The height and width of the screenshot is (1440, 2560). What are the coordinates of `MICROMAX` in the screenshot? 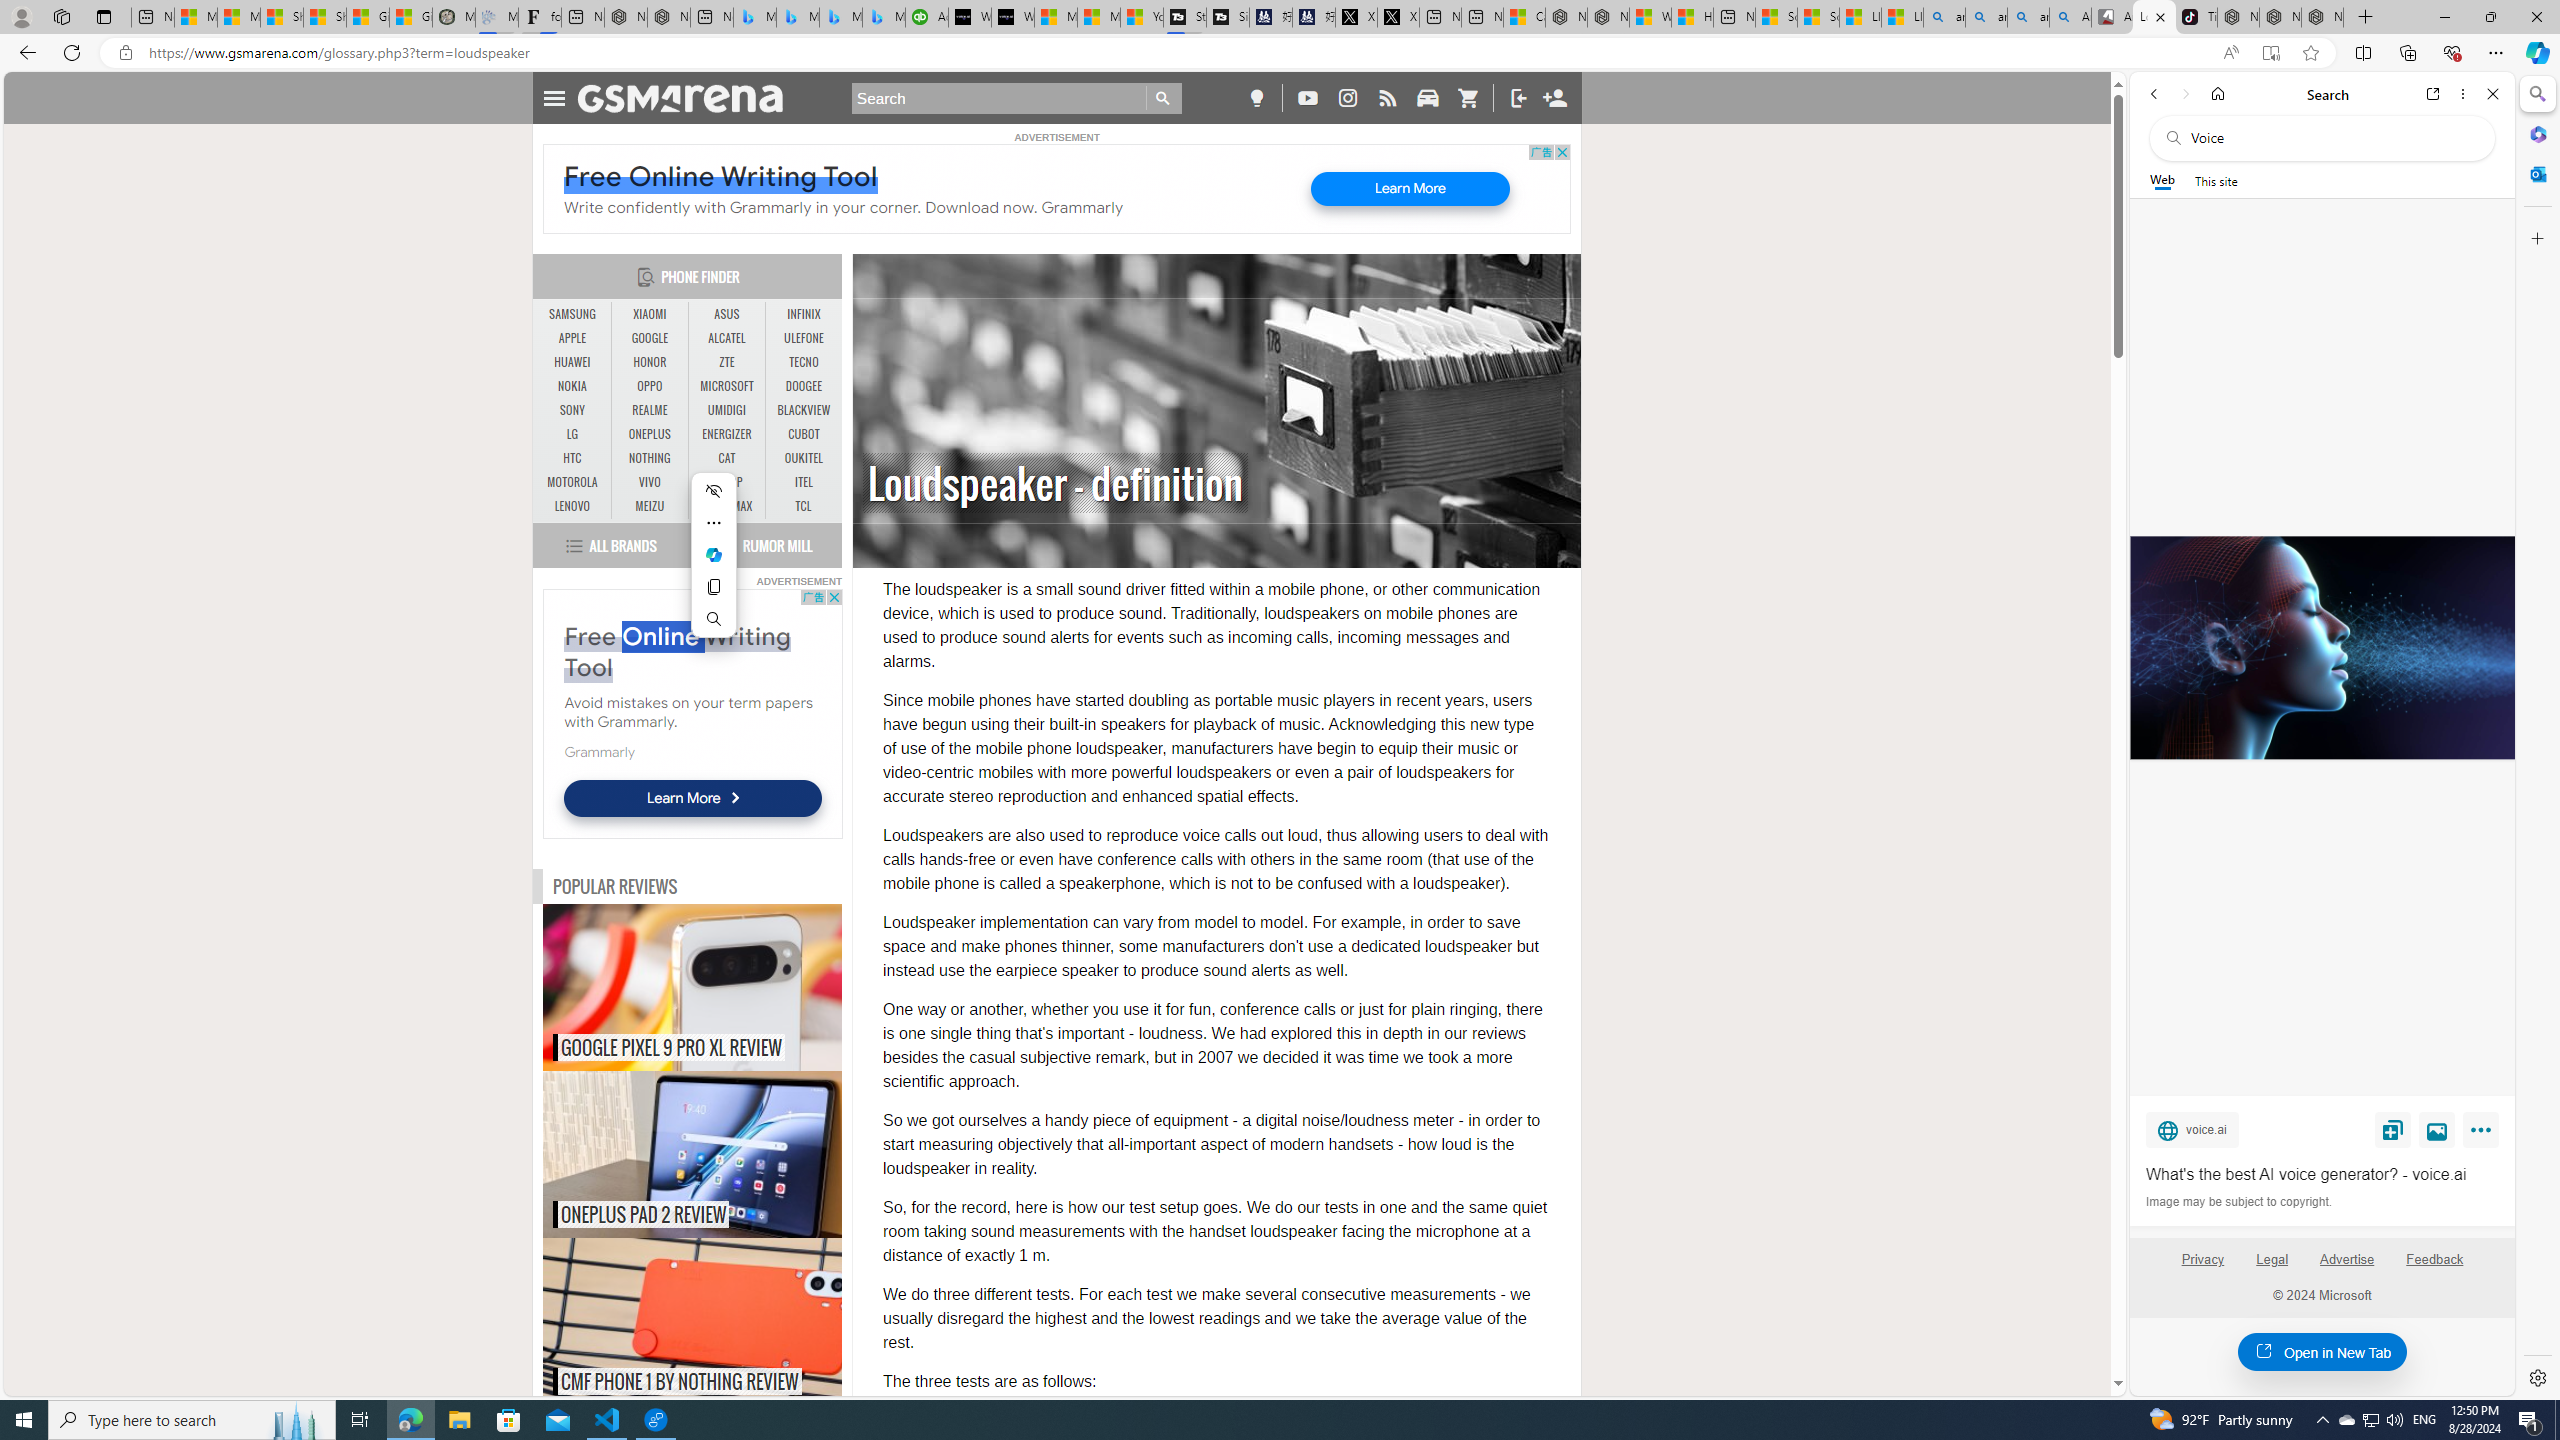 It's located at (726, 506).